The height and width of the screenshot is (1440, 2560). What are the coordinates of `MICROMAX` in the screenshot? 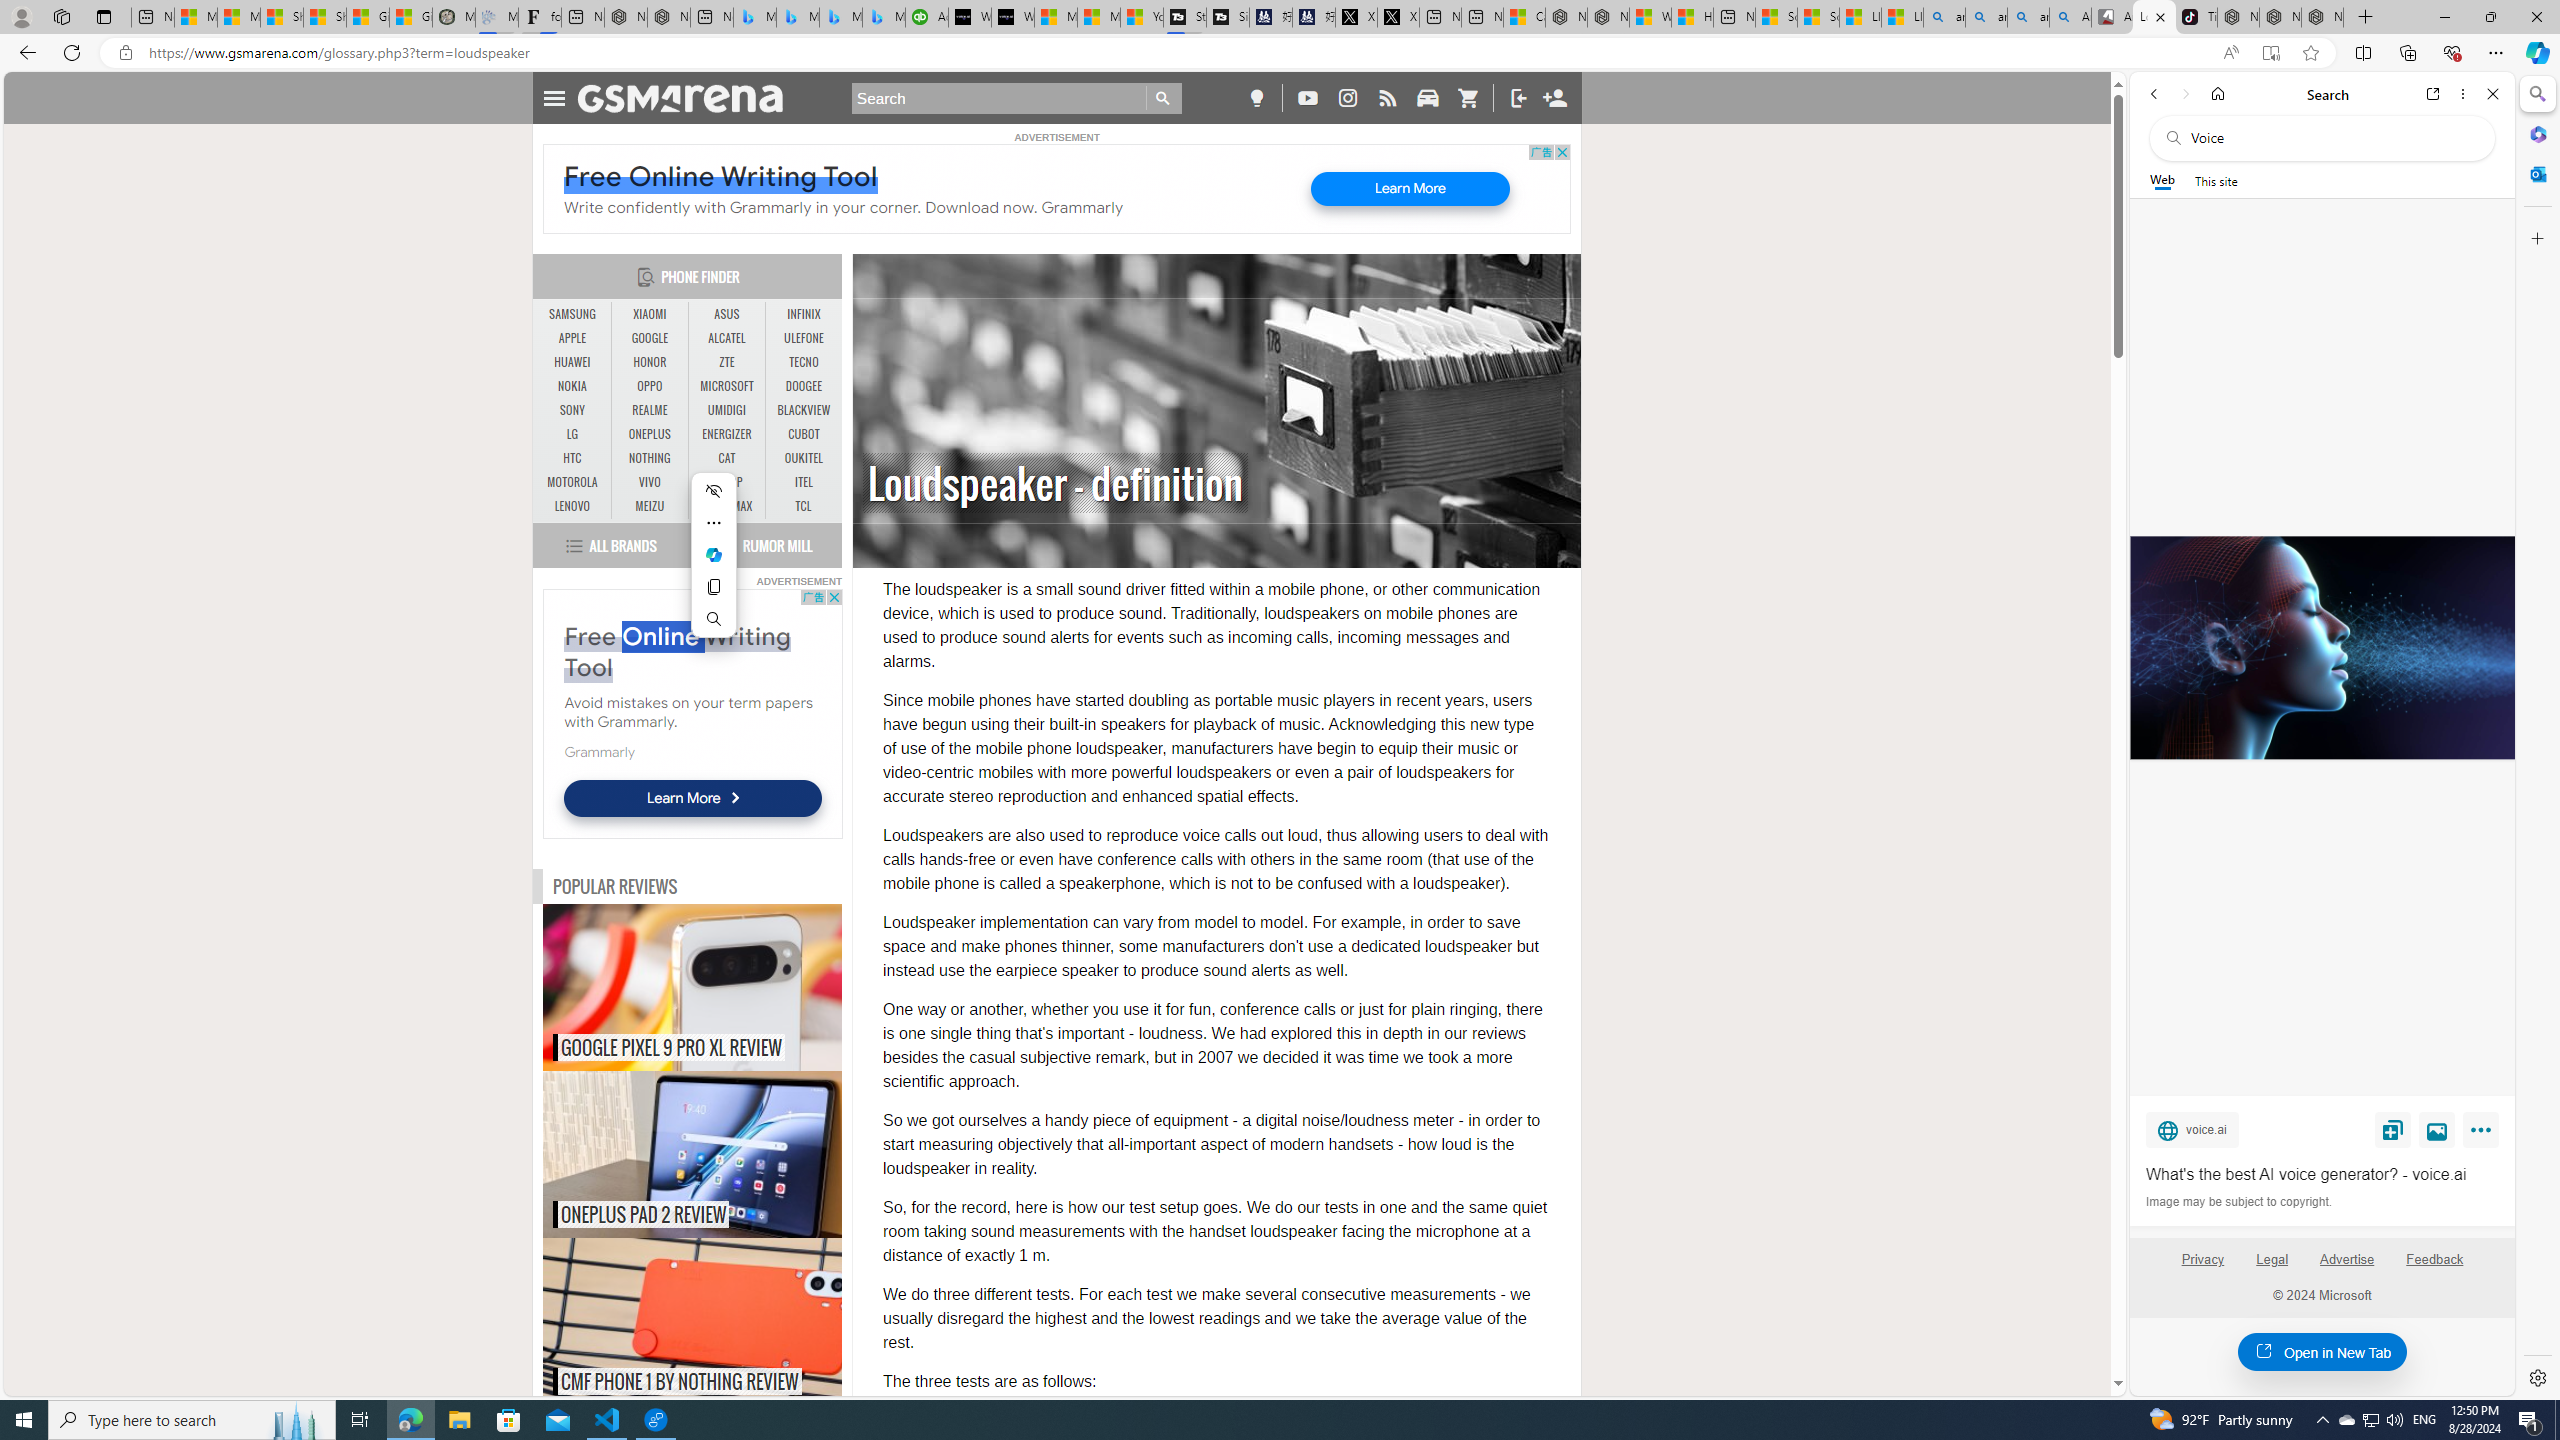 It's located at (726, 506).